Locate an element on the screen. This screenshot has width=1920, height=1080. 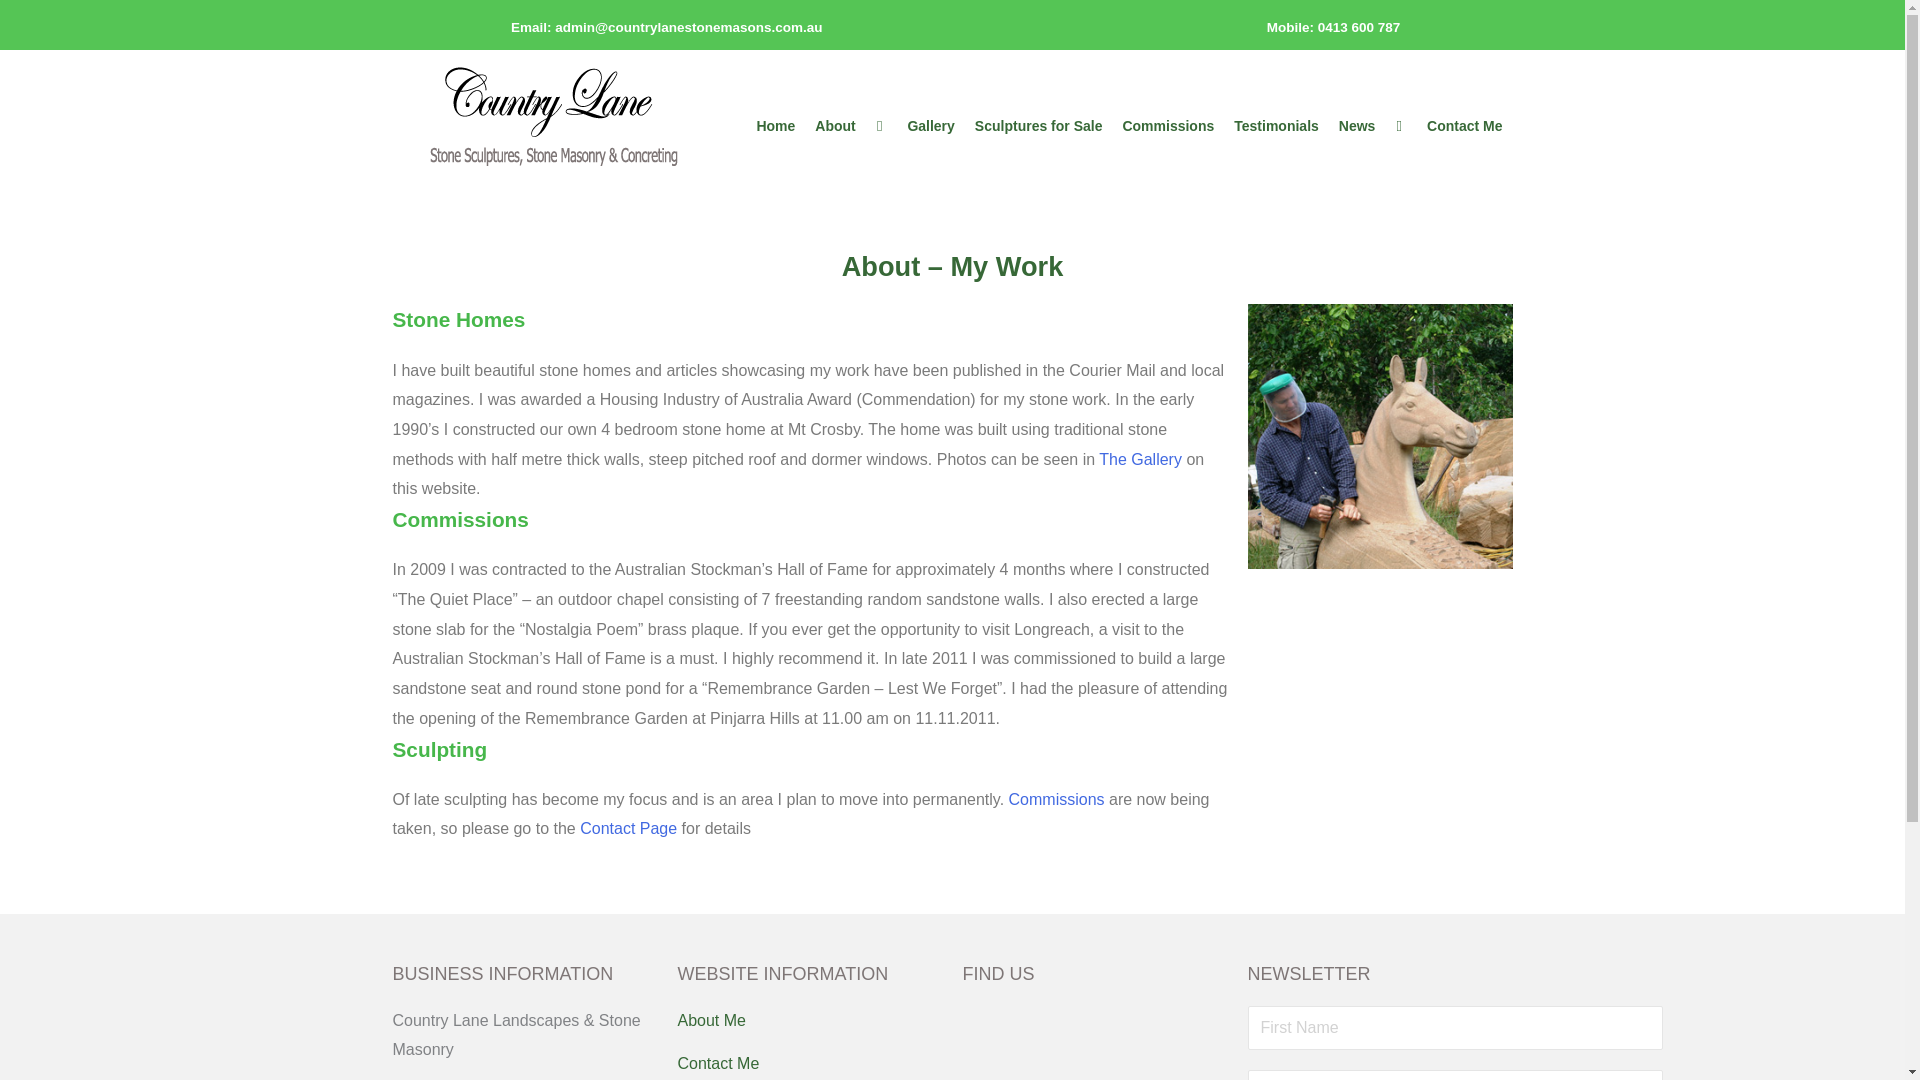
Contact Page is located at coordinates (628, 828).